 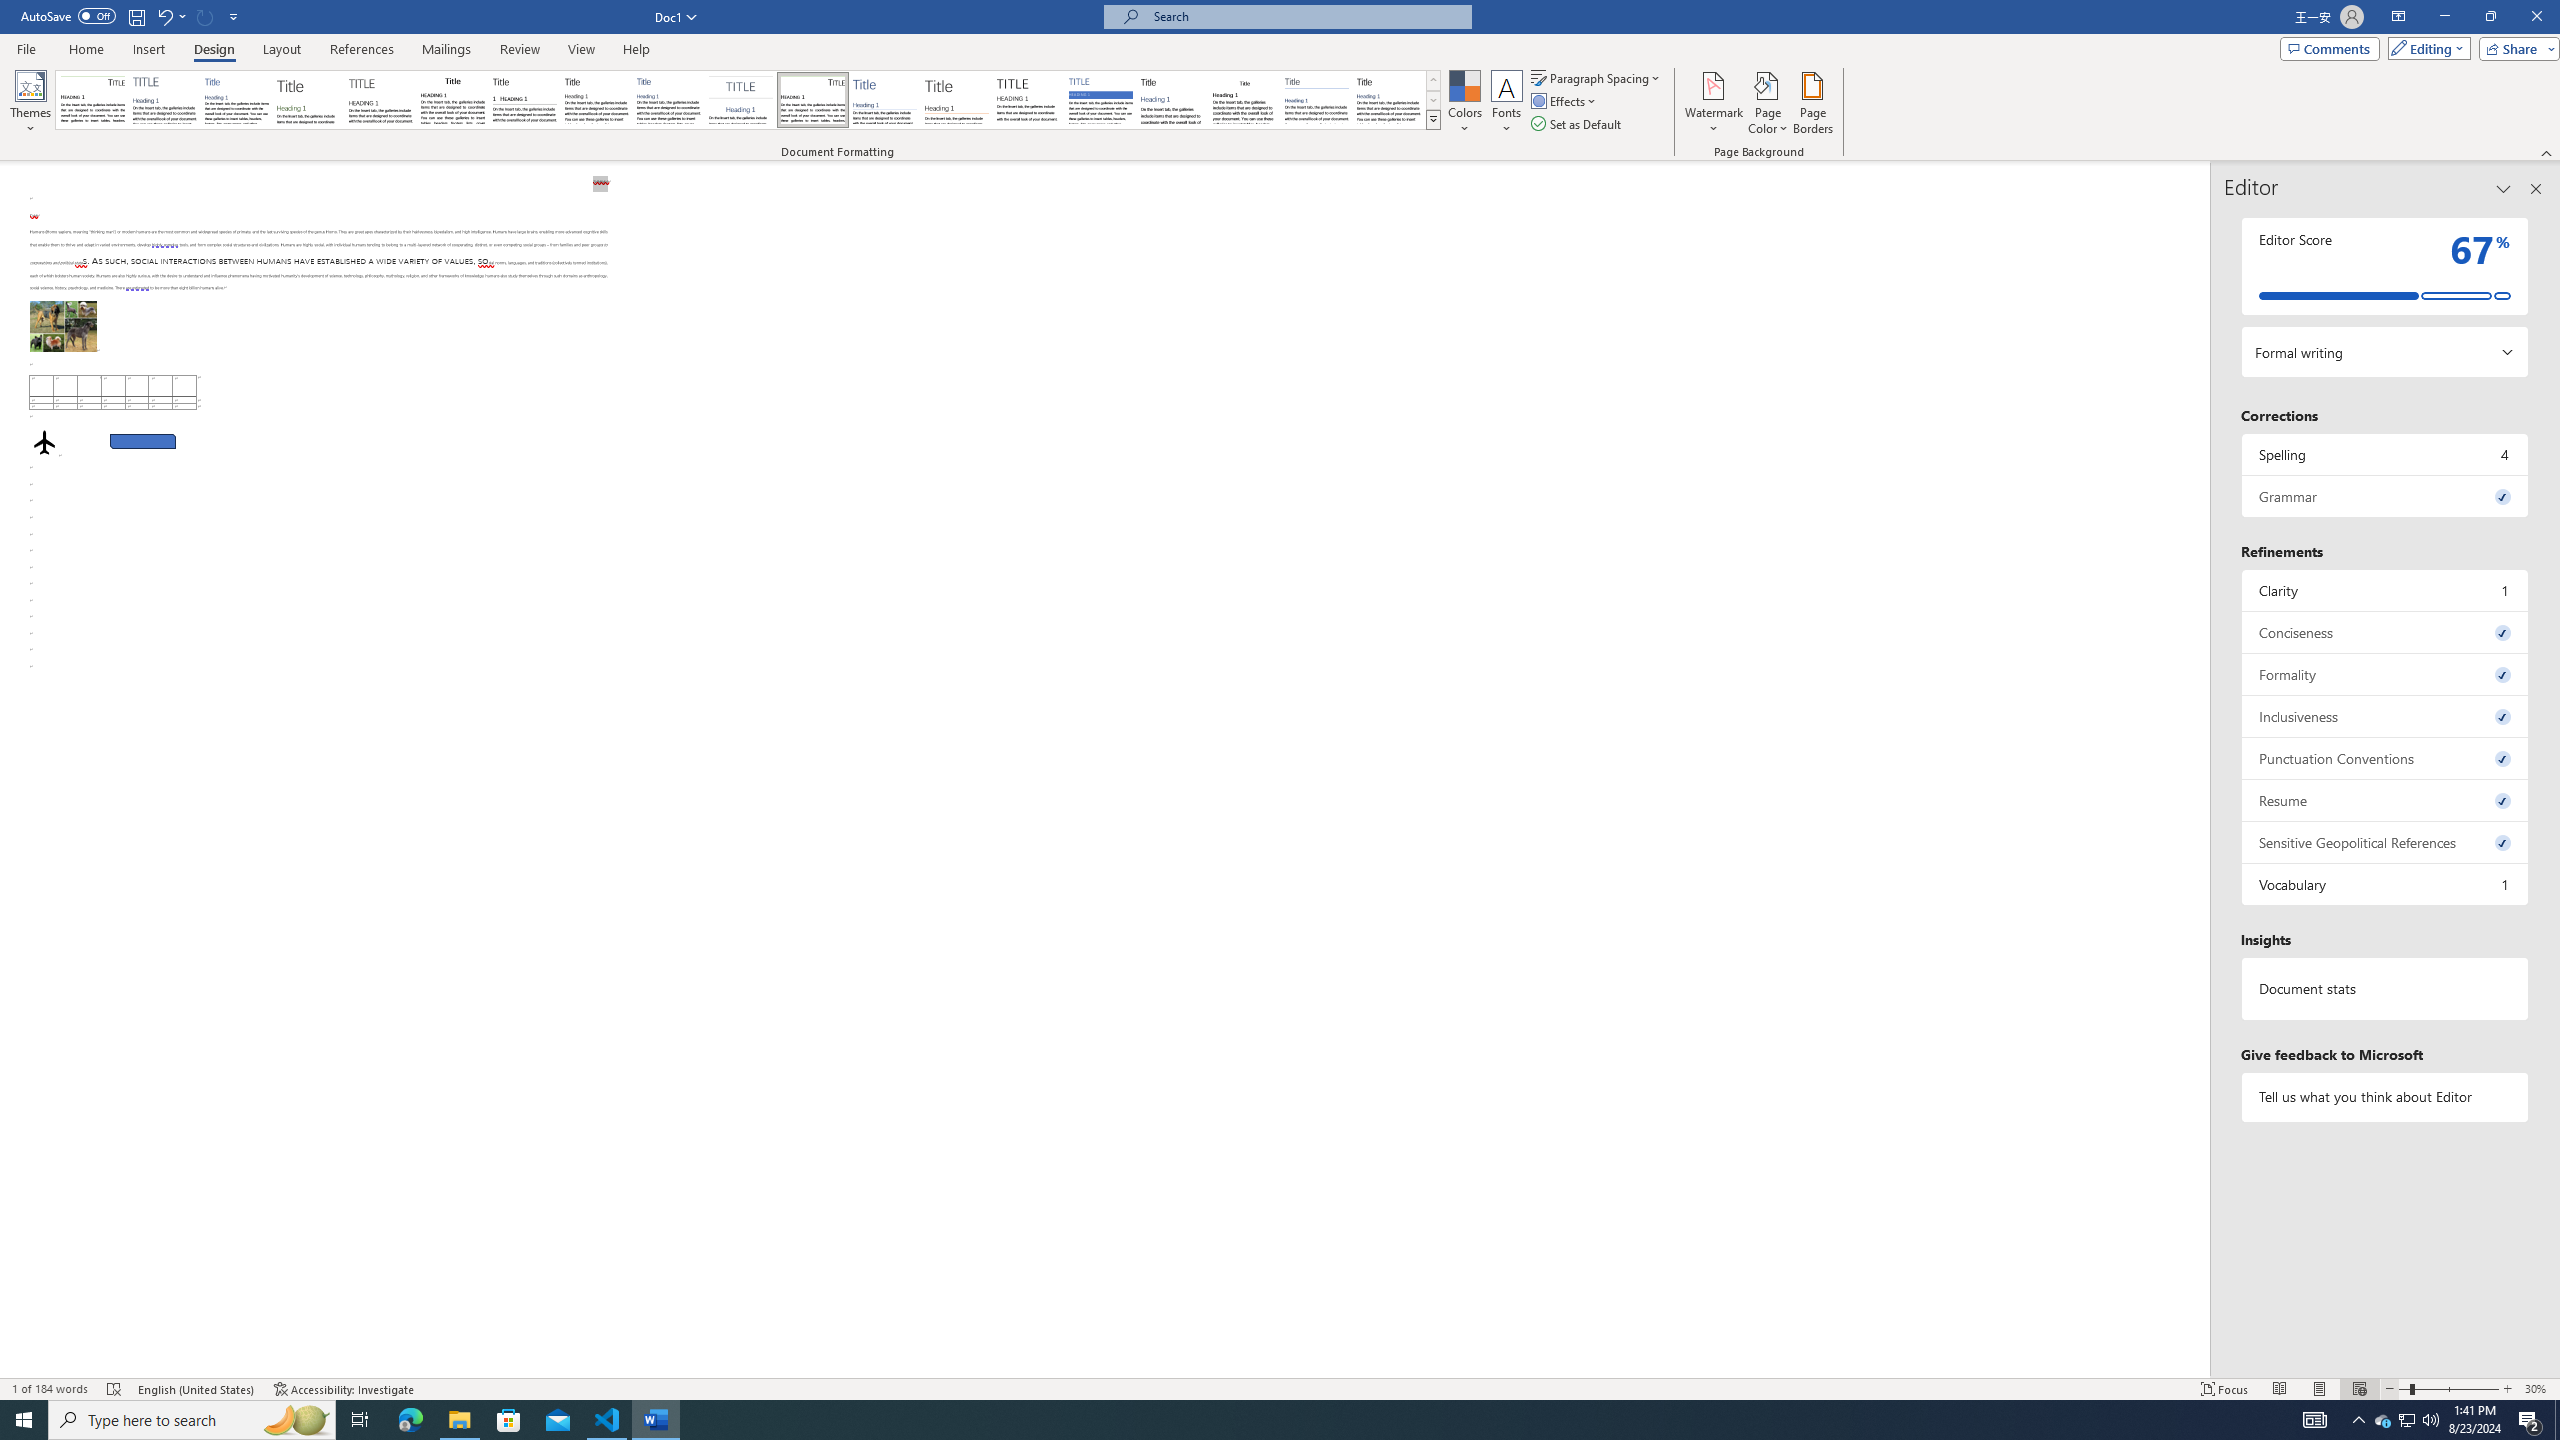 I want to click on Spelling and Grammar Check Errors, so click(x=114, y=1389).